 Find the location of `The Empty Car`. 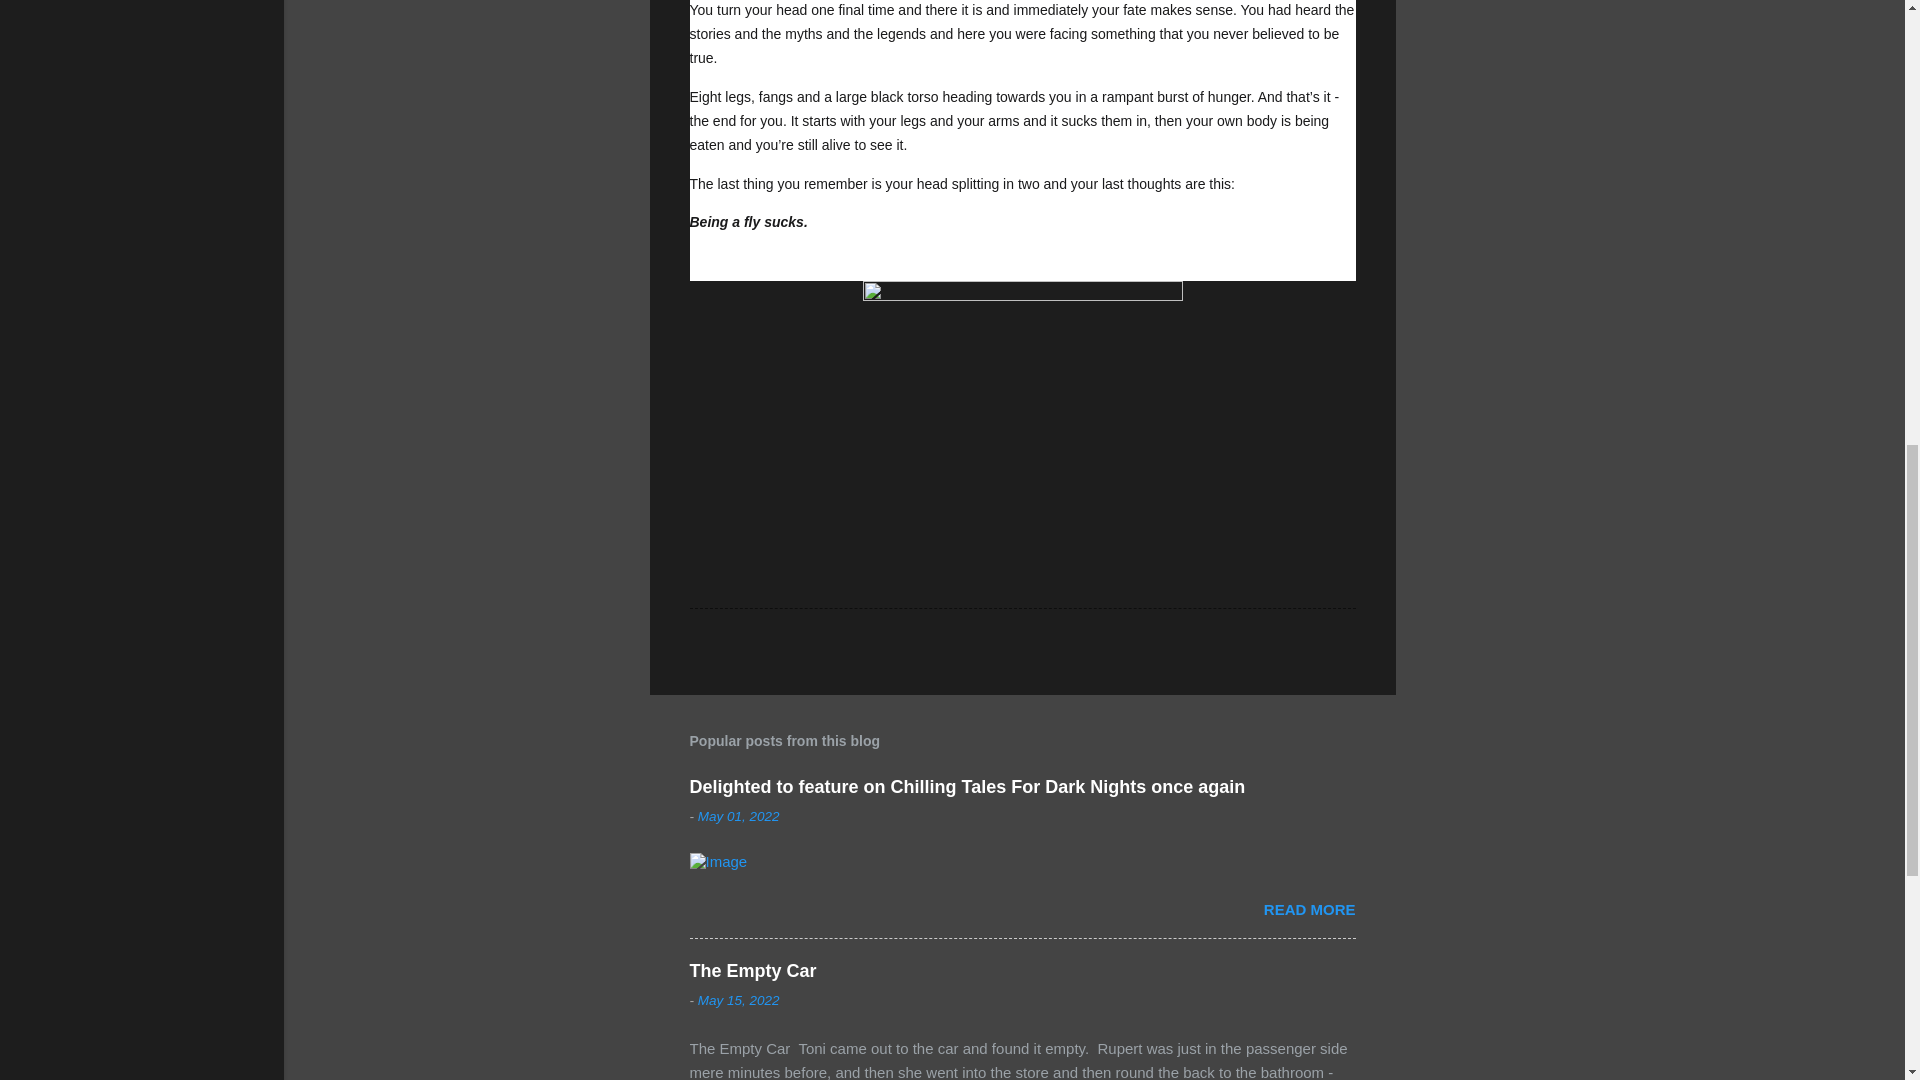

The Empty Car is located at coordinates (753, 970).